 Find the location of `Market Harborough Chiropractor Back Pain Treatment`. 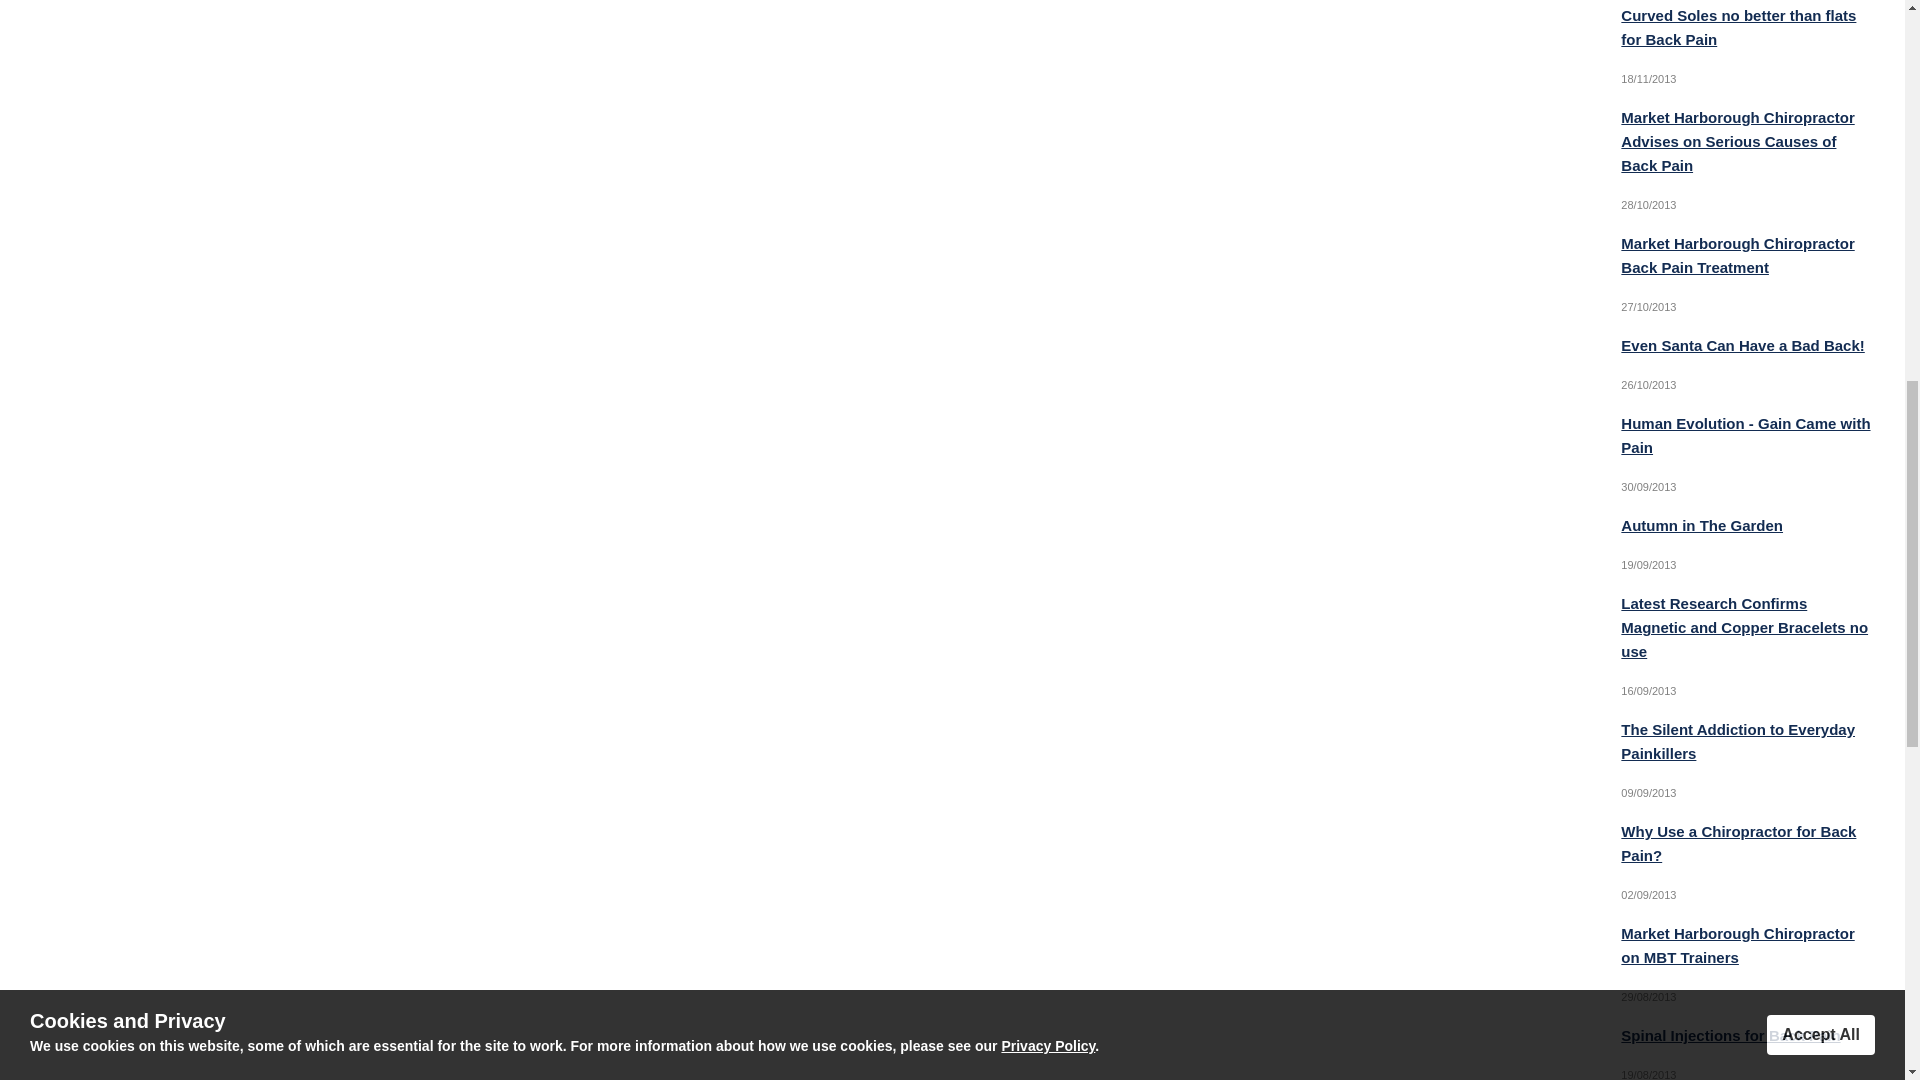

Market Harborough Chiropractor Back Pain Treatment is located at coordinates (1737, 256).